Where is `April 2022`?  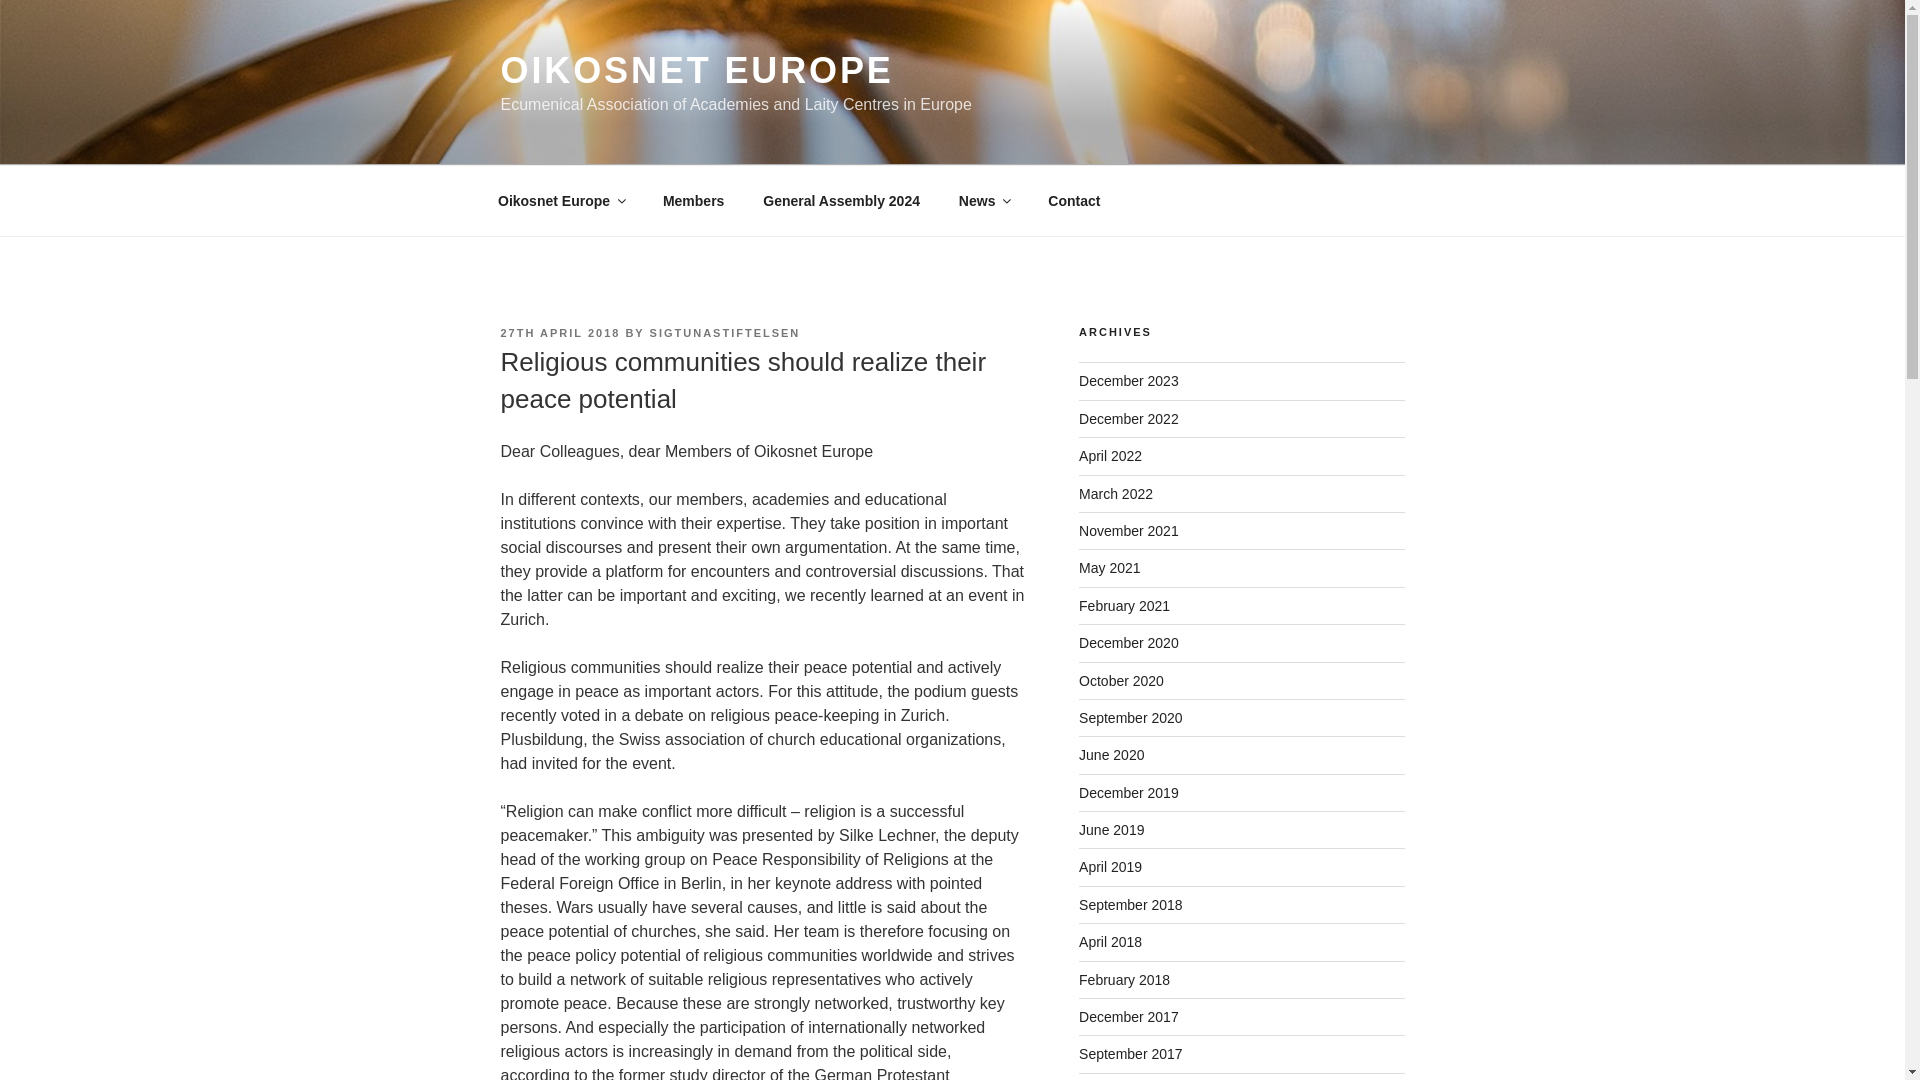 April 2022 is located at coordinates (1110, 456).